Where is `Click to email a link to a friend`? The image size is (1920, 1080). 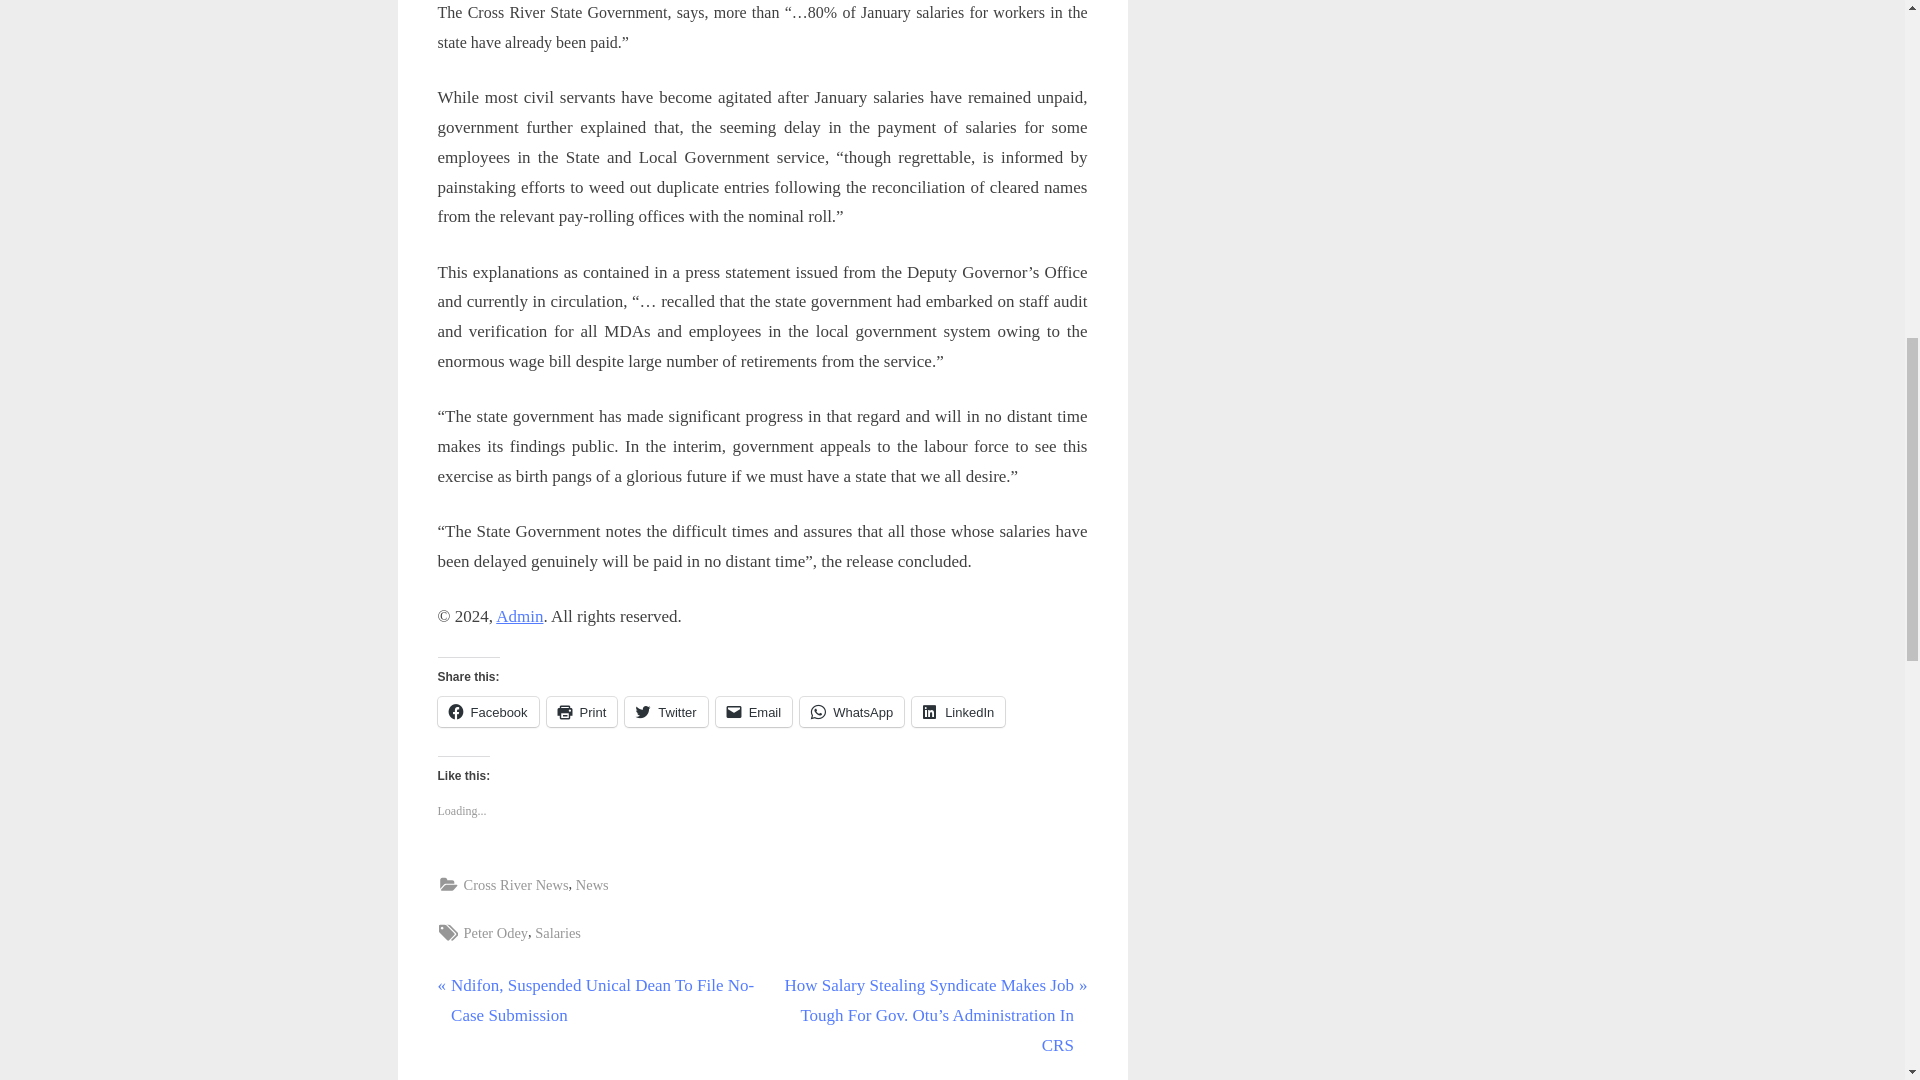 Click to email a link to a friend is located at coordinates (754, 711).